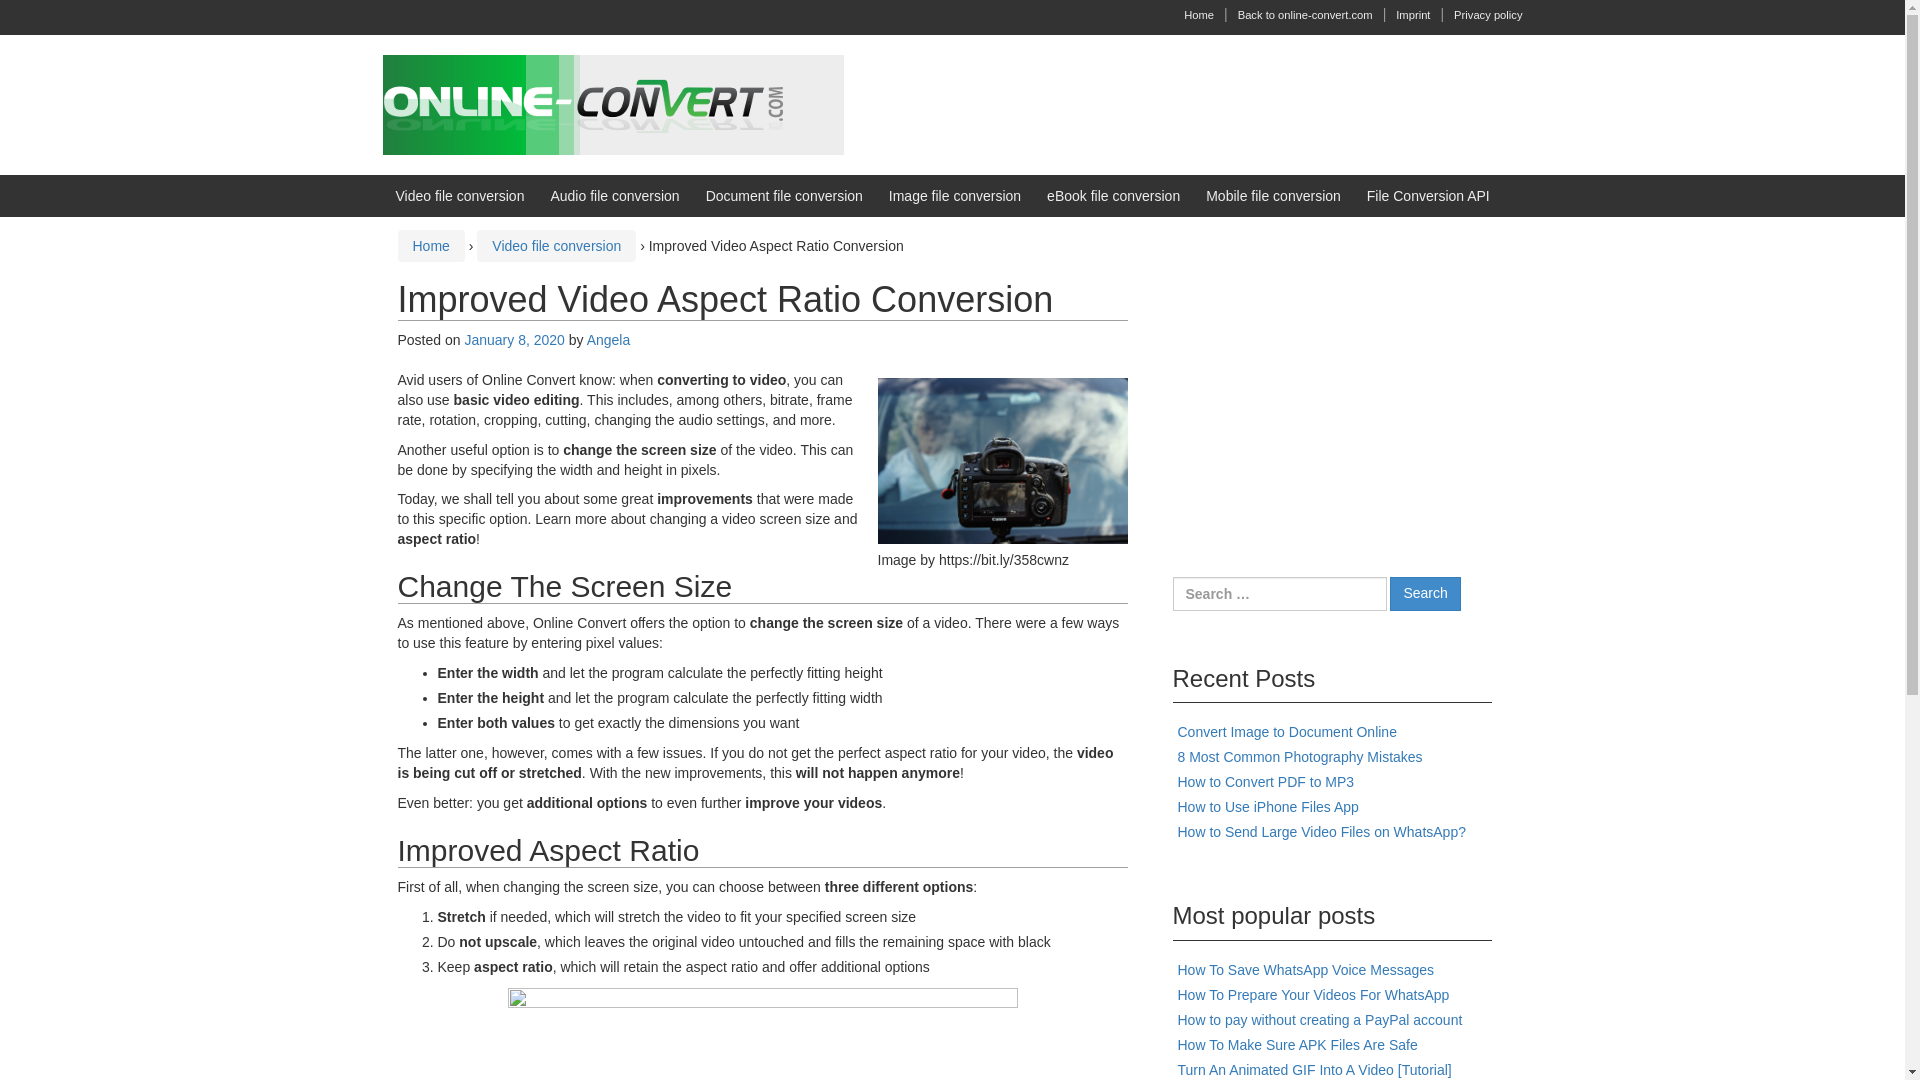 Image resolution: width=1920 pixels, height=1080 pixels. What do you see at coordinates (514, 339) in the screenshot?
I see `January 8, 2020` at bounding box center [514, 339].